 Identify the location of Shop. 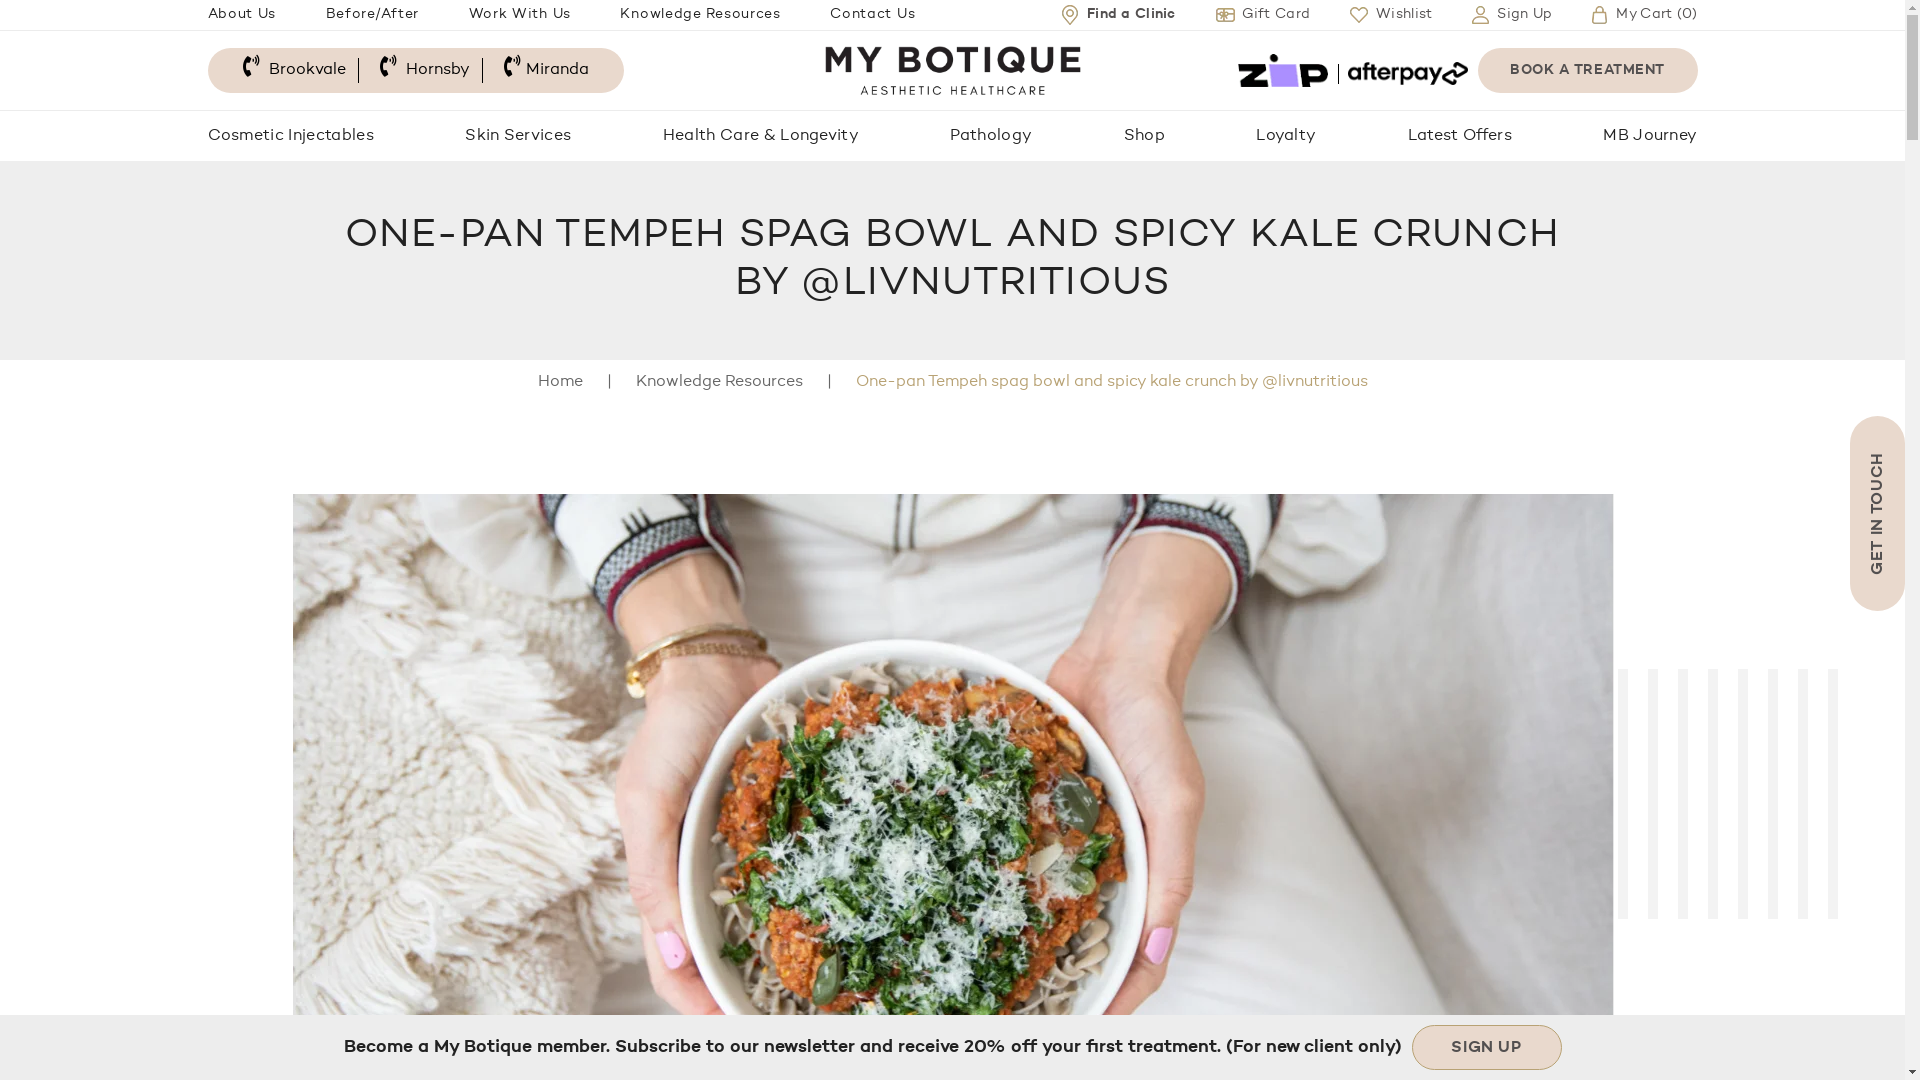
(1144, 136).